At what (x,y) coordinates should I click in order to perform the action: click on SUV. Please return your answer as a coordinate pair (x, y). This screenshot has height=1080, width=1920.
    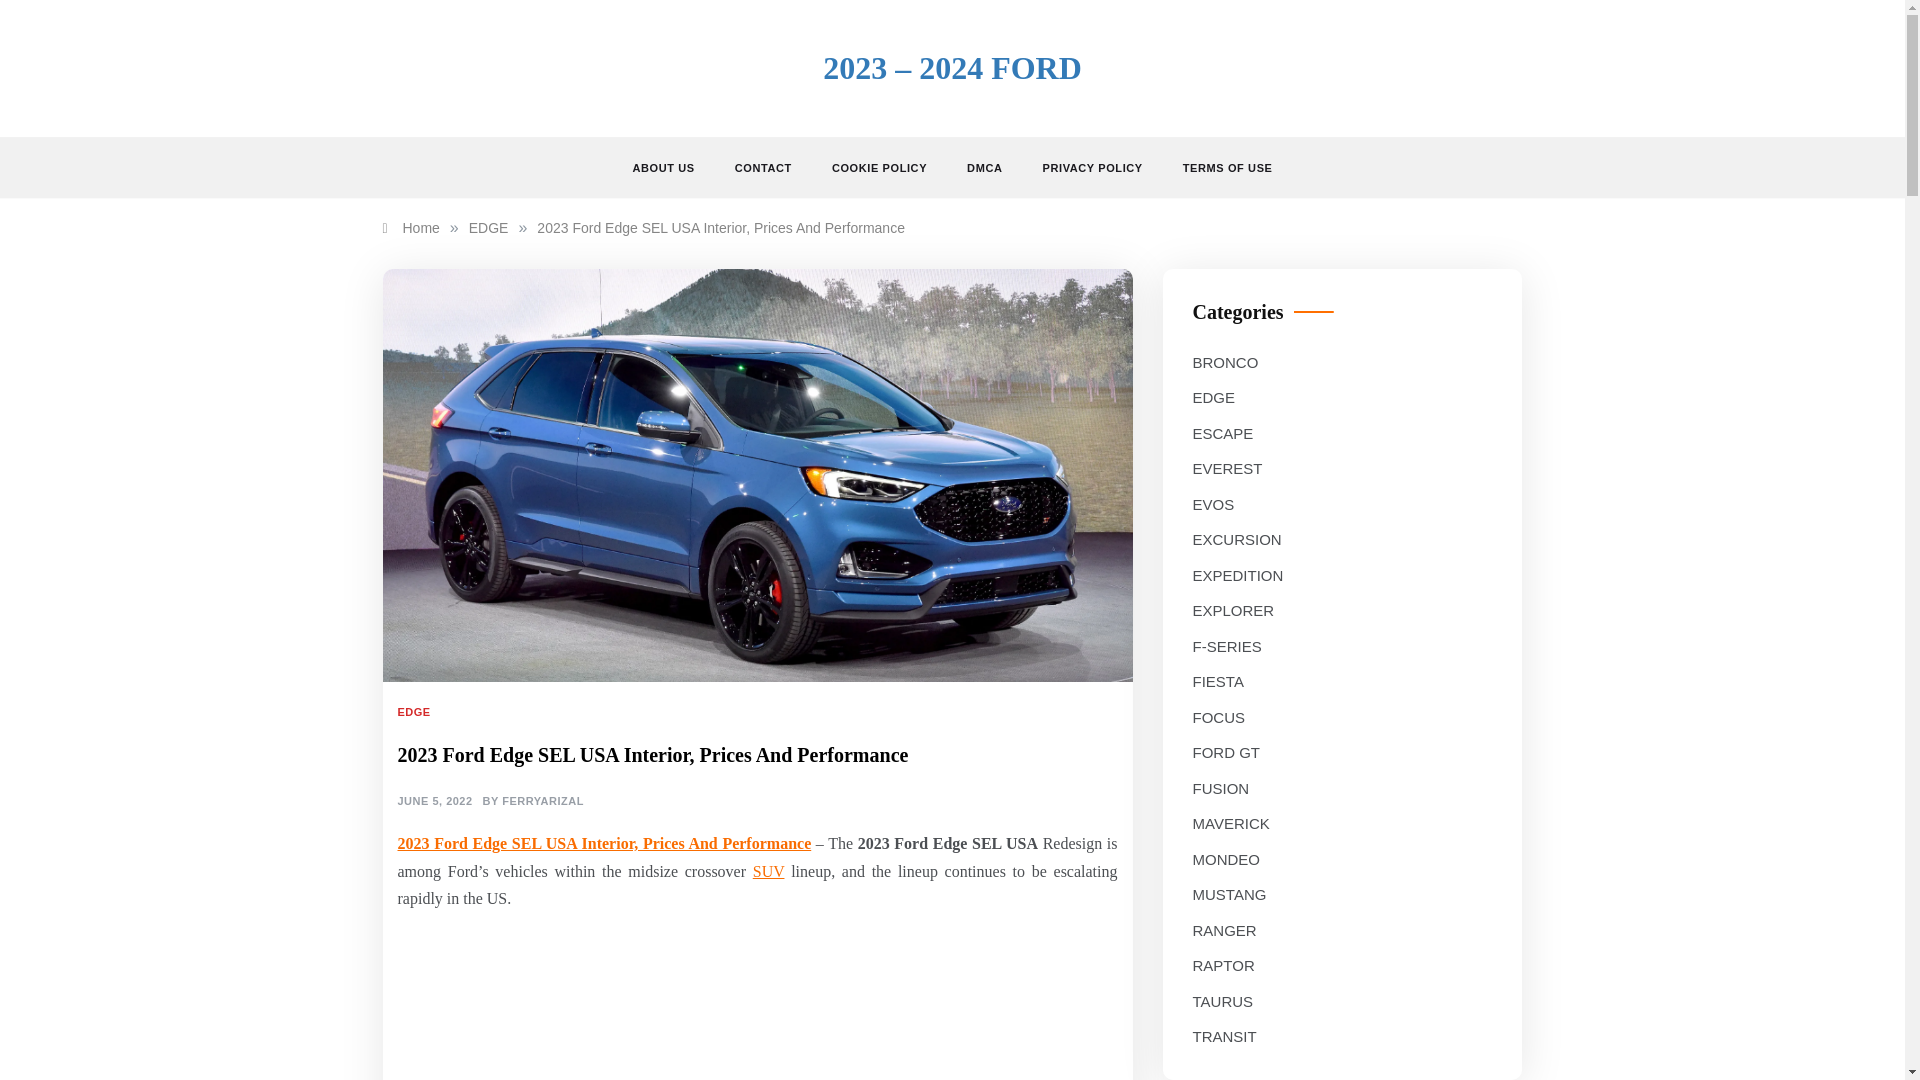
    Looking at the image, I should click on (768, 871).